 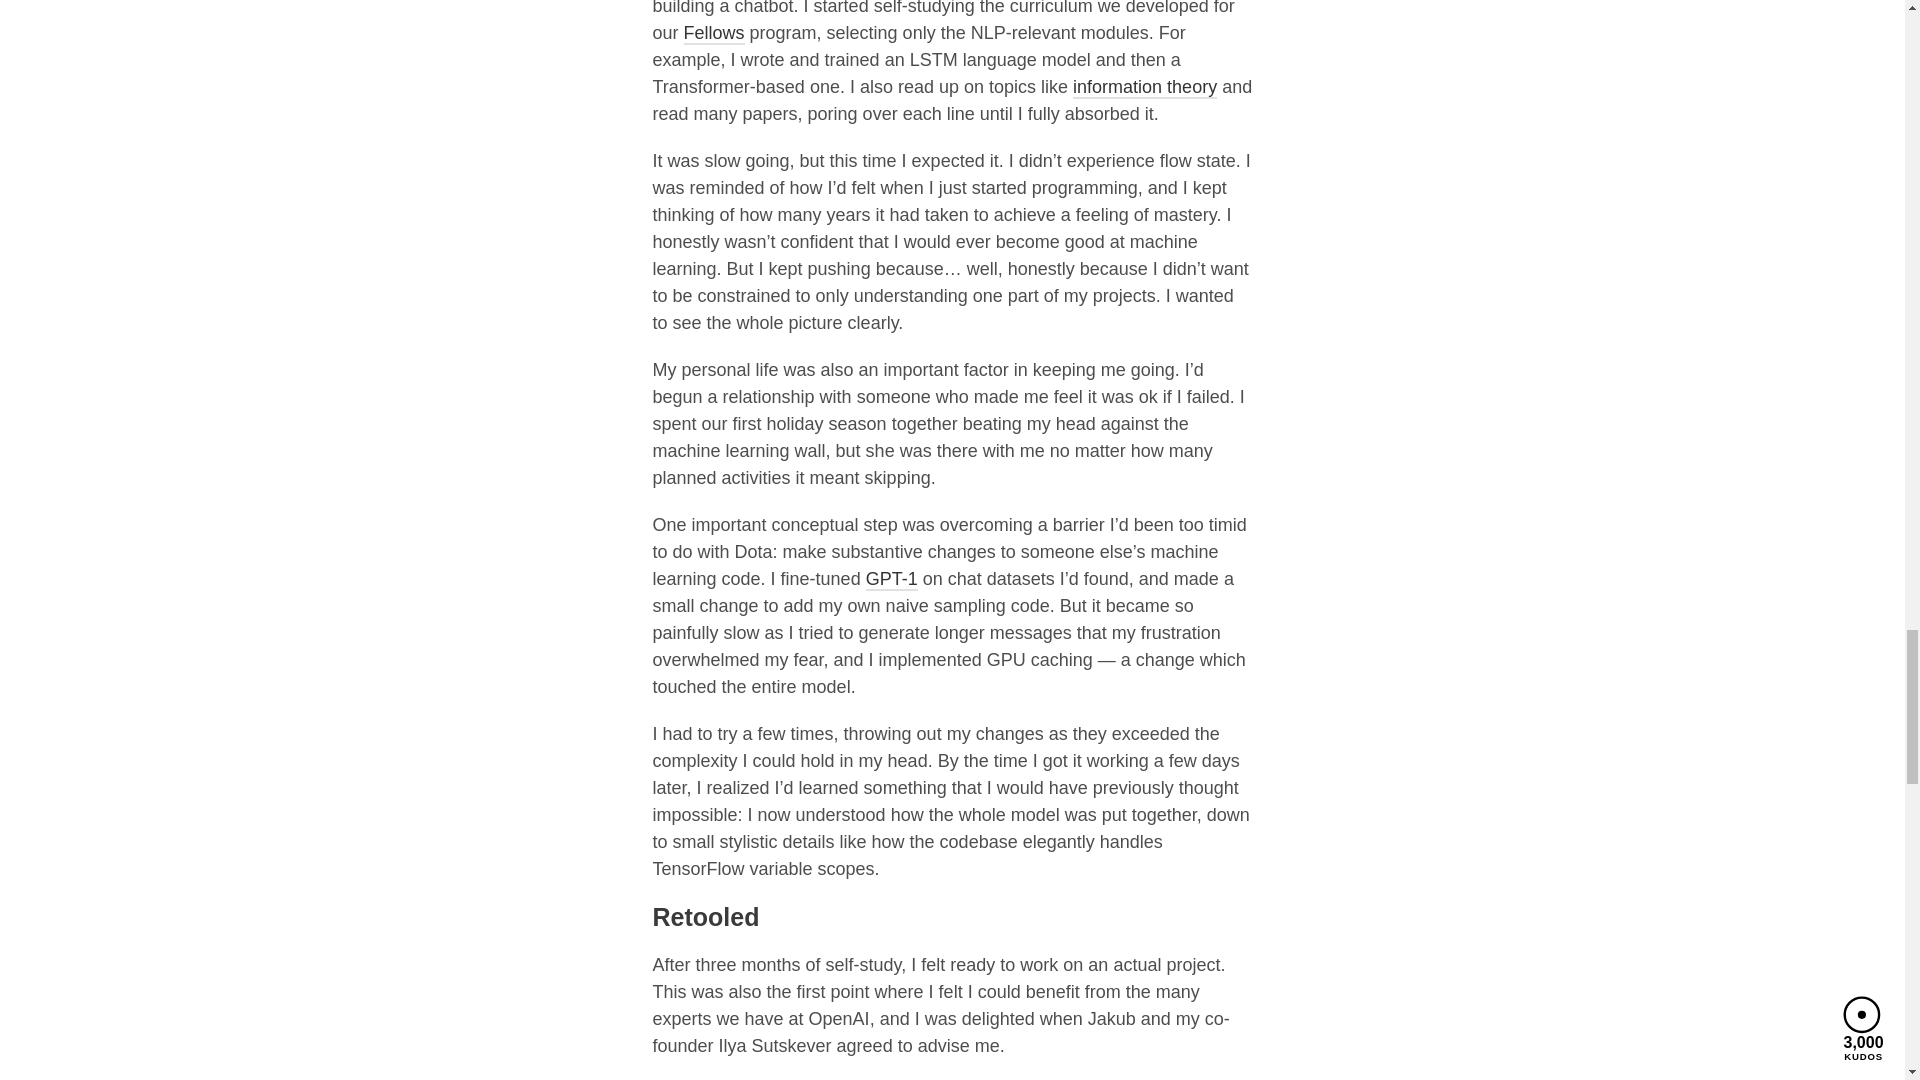 I want to click on Fellows, so click(x=714, y=34).